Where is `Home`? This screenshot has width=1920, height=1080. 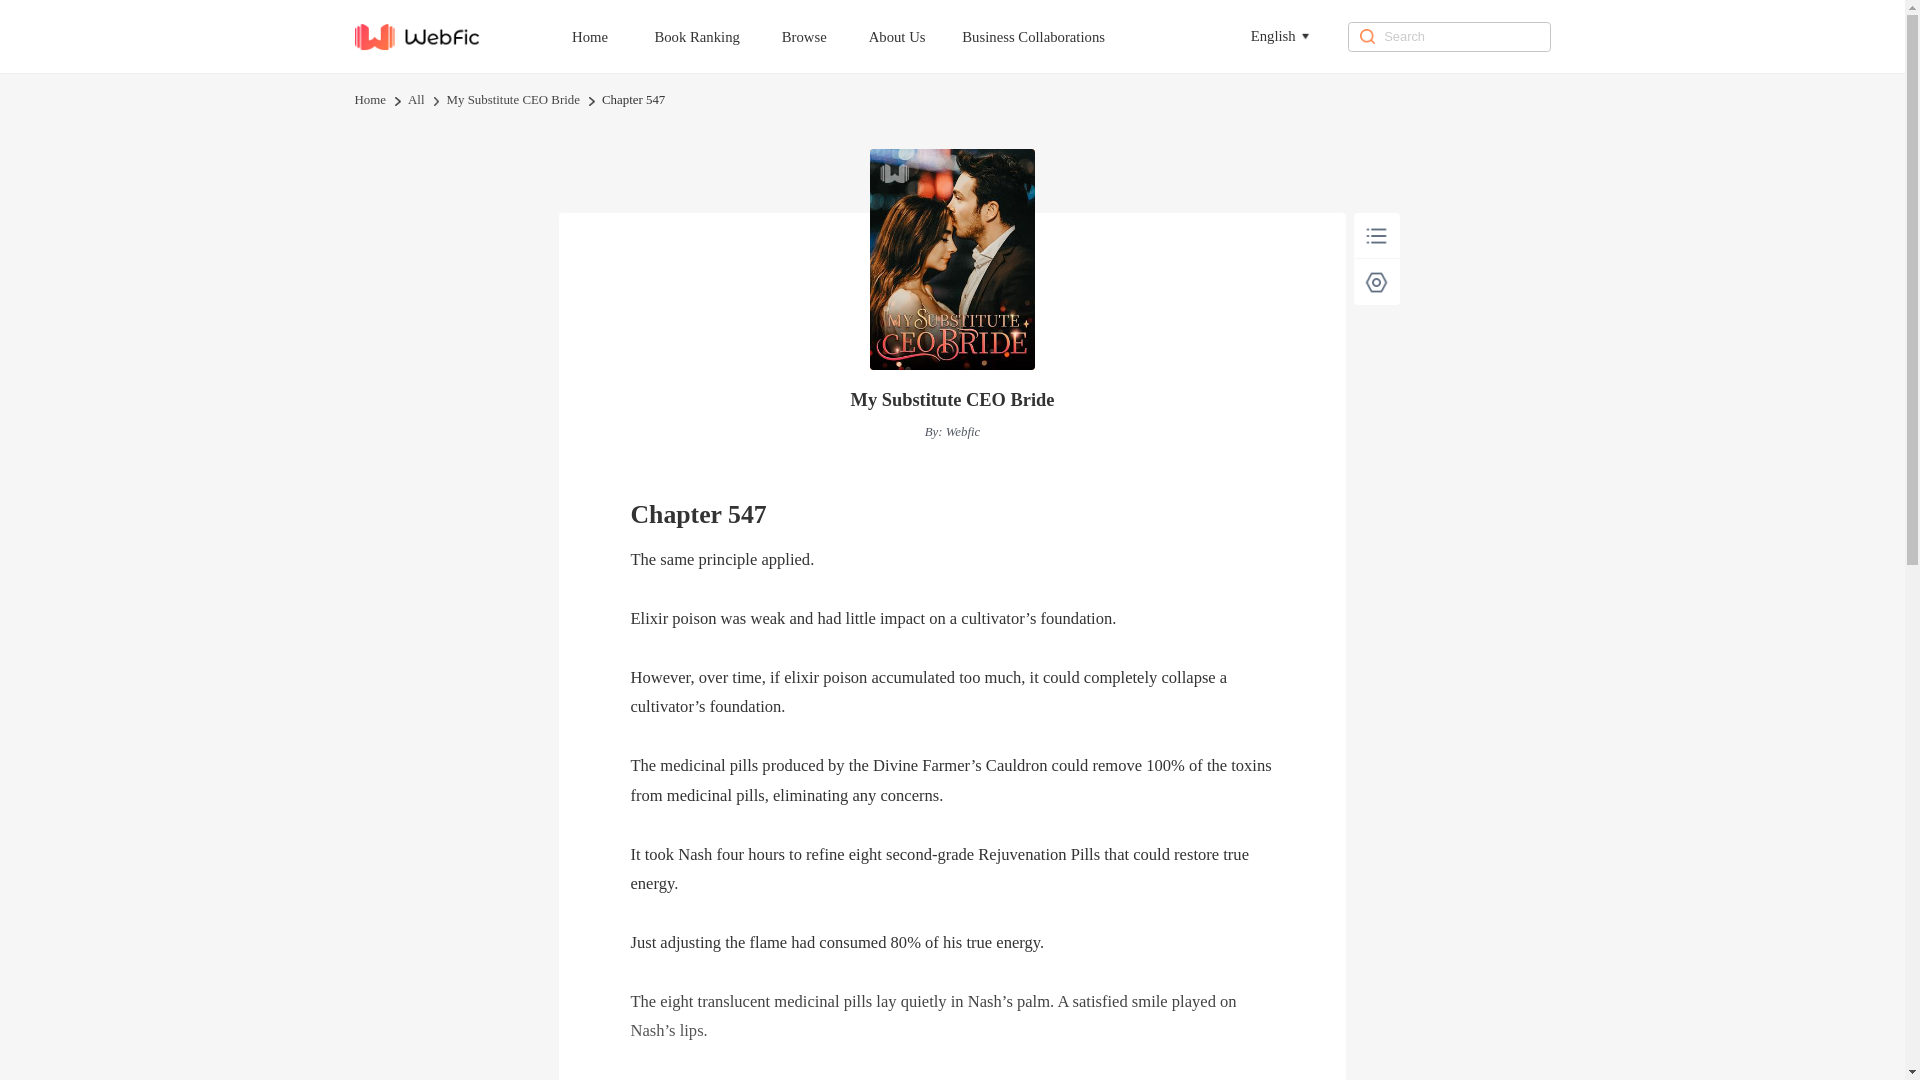 Home is located at coordinates (369, 100).